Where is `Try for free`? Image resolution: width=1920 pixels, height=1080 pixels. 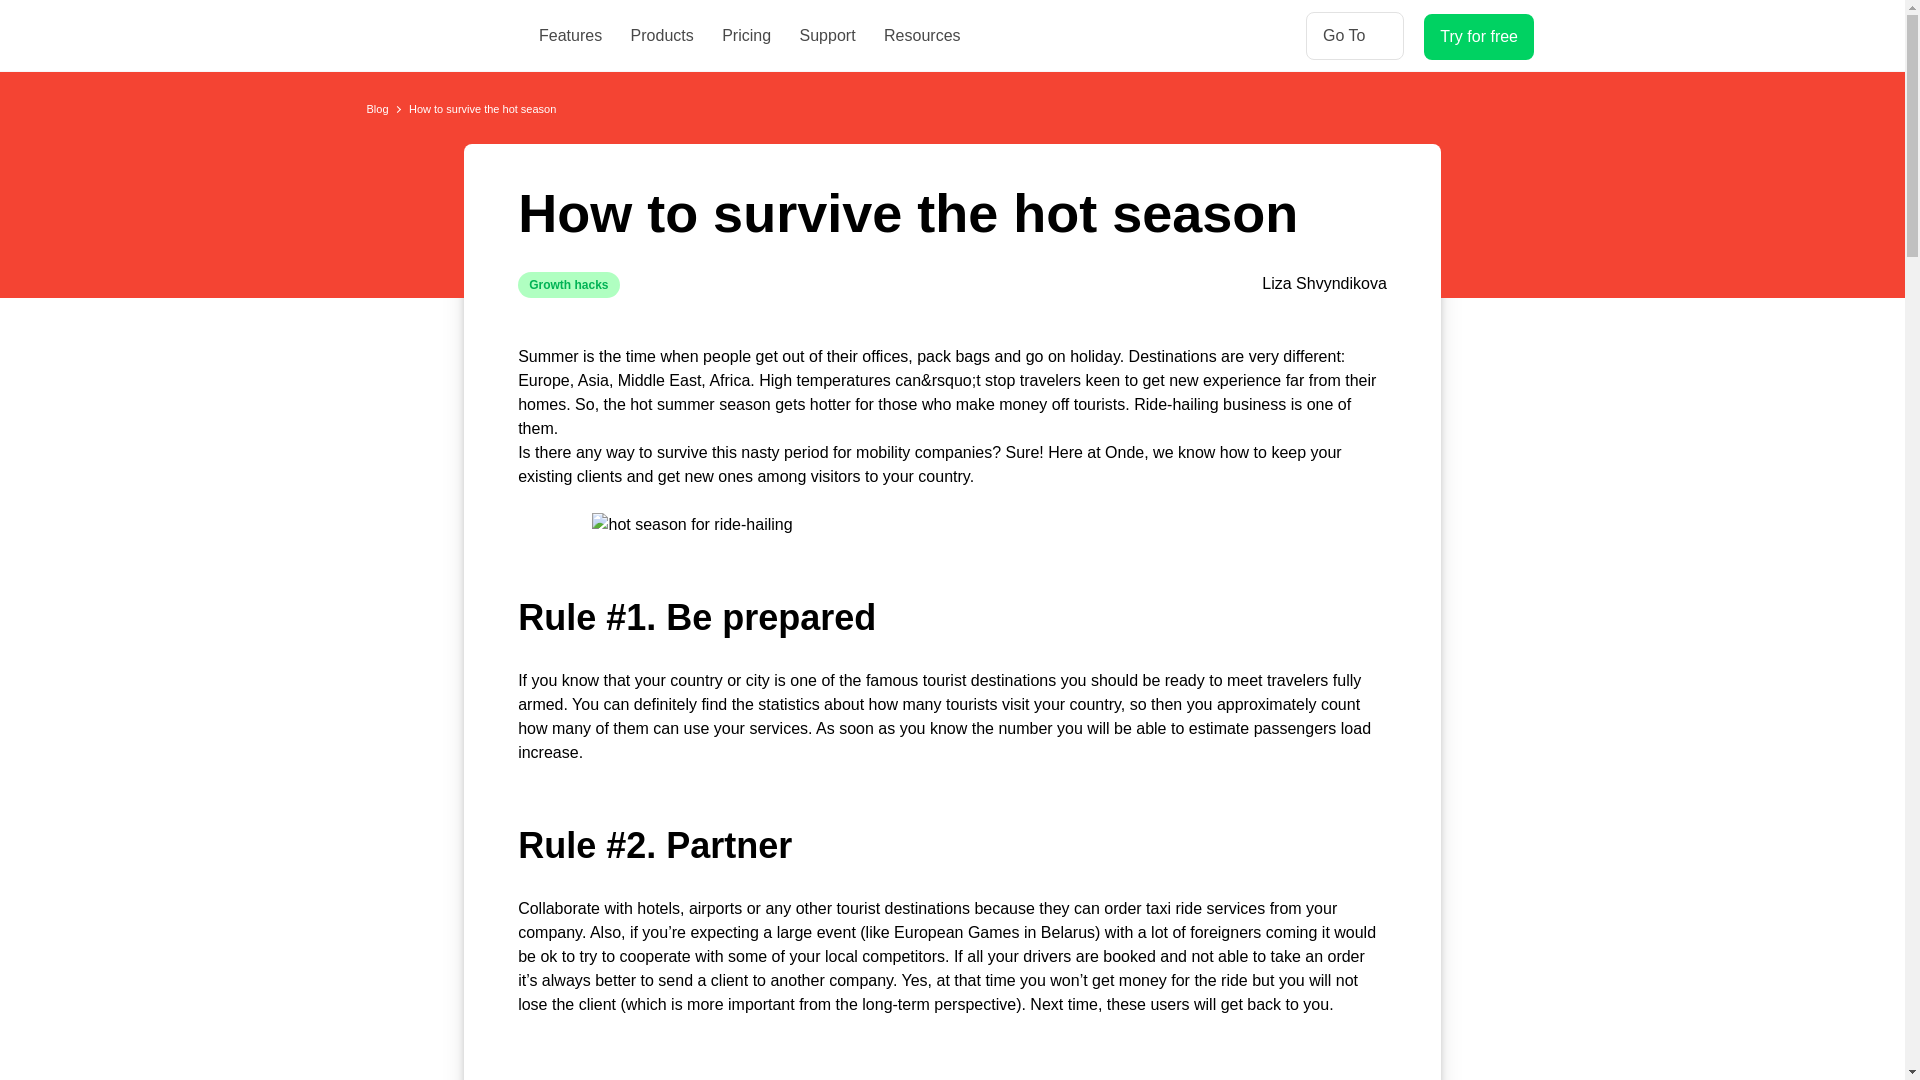 Try for free is located at coordinates (1479, 37).